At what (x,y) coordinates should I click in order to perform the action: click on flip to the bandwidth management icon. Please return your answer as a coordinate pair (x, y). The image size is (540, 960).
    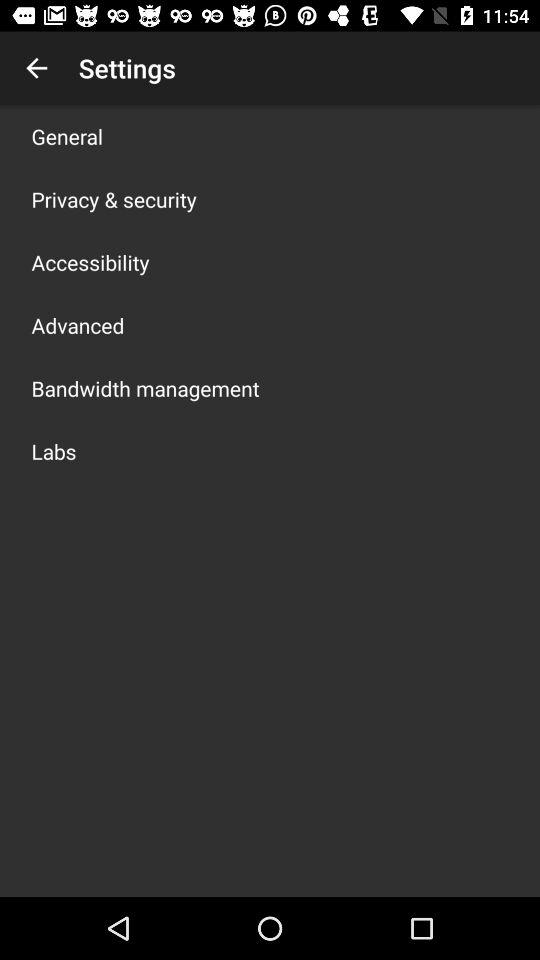
    Looking at the image, I should click on (145, 388).